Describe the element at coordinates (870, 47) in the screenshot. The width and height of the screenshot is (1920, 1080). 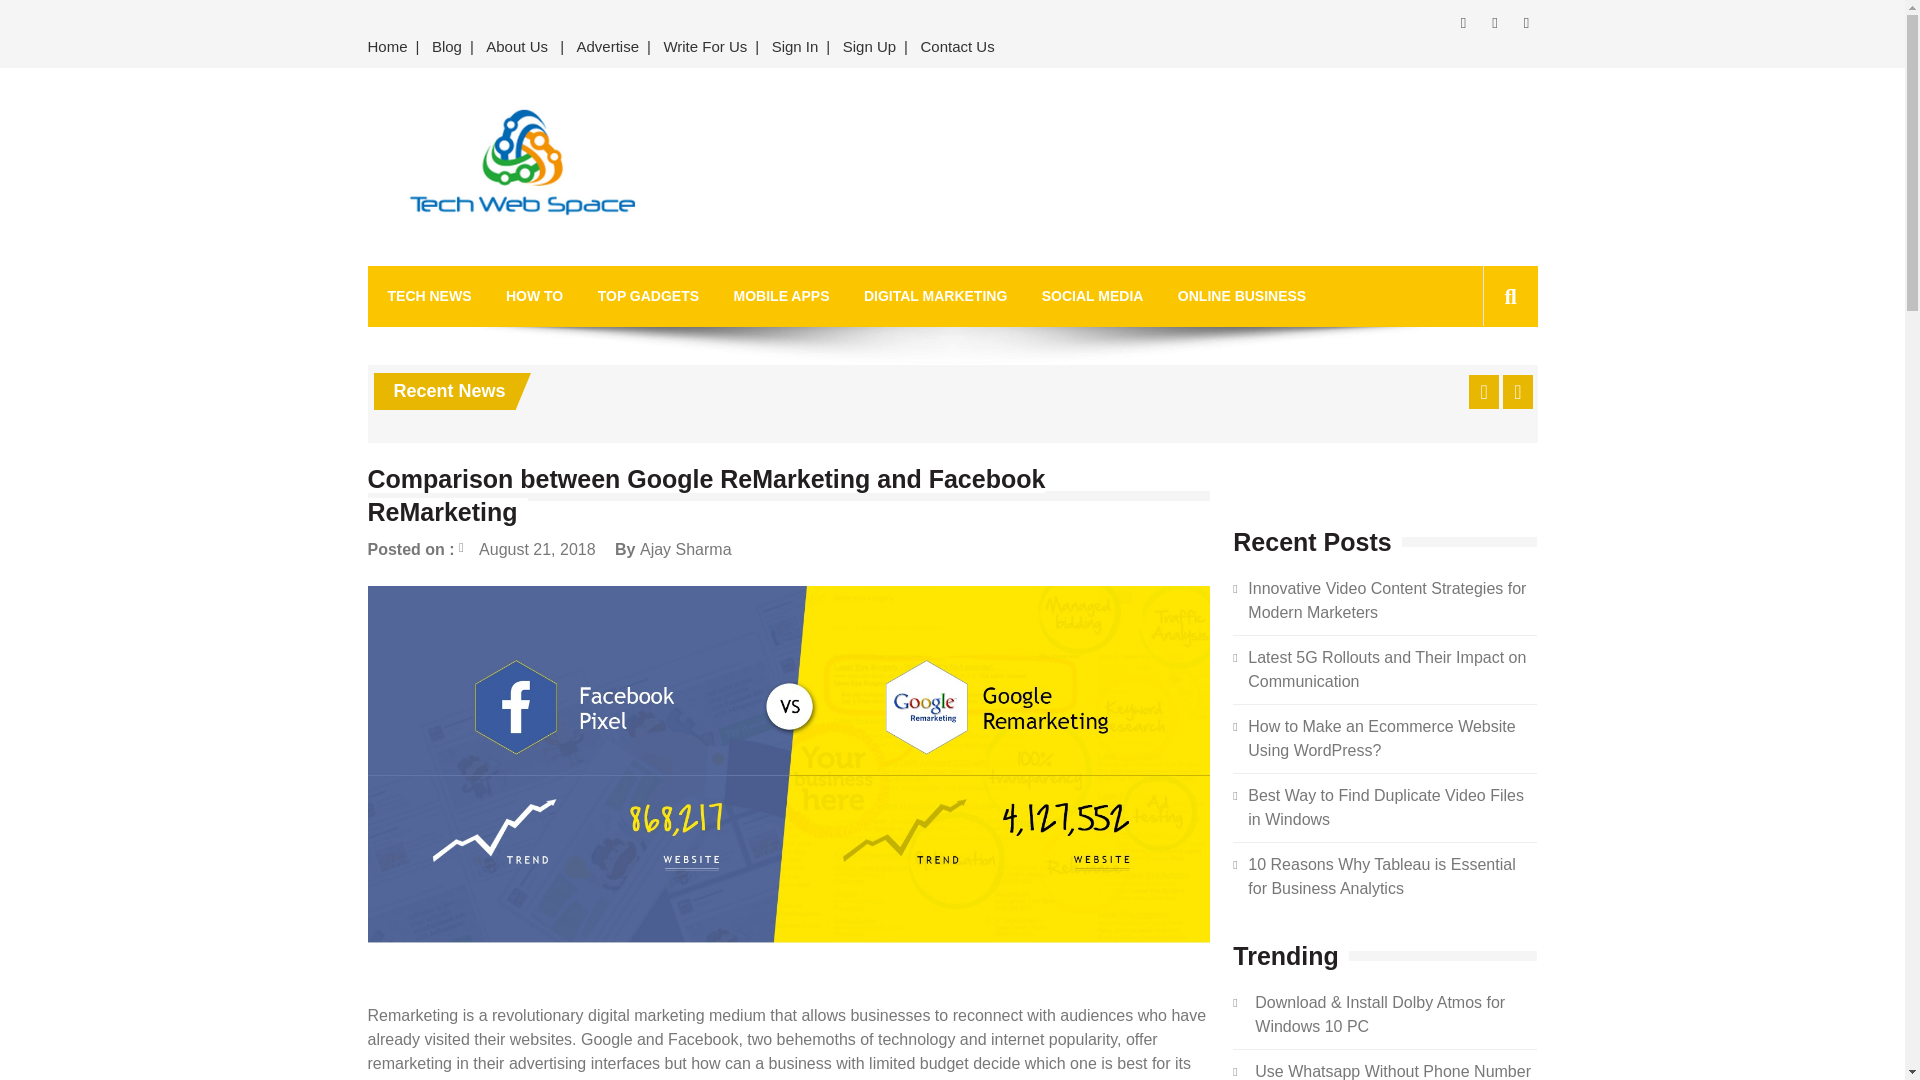
I see `Sign Up` at that location.